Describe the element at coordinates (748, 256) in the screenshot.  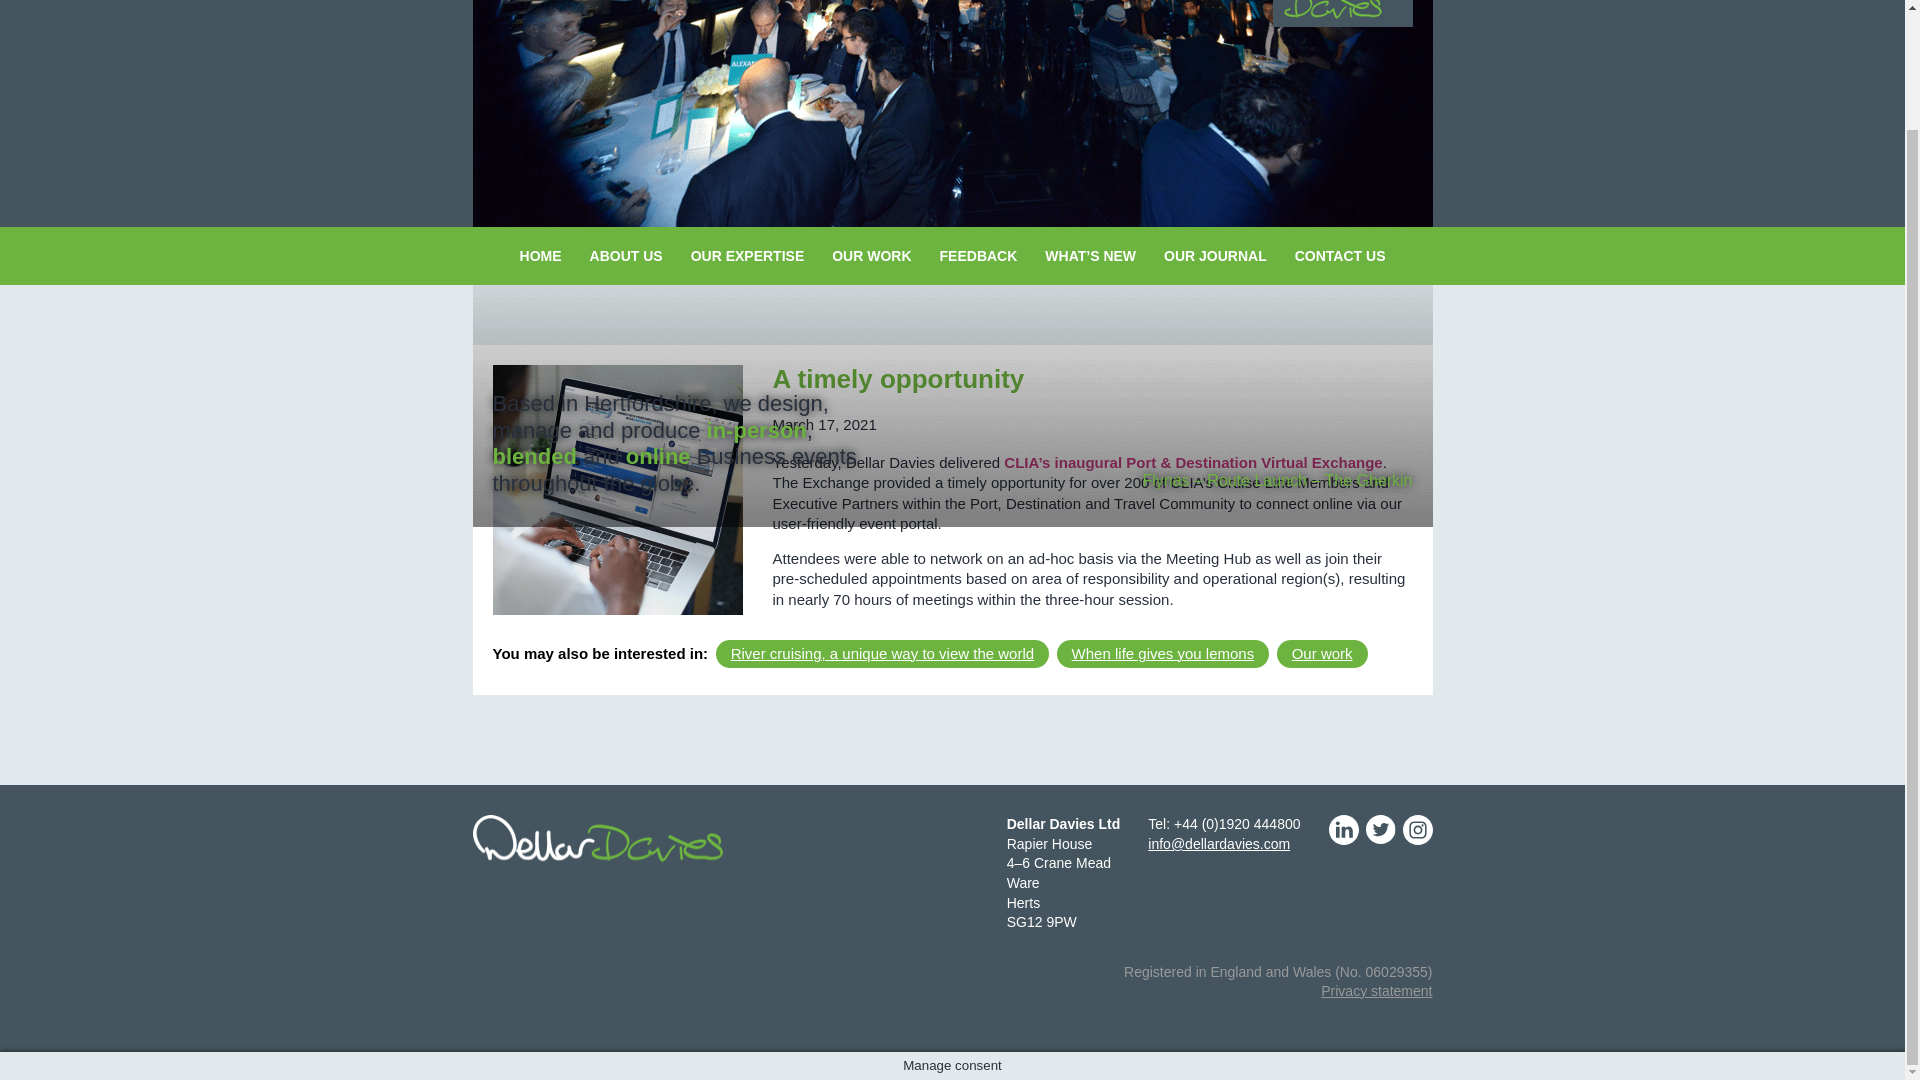
I see `OUR EXPERTISE` at that location.